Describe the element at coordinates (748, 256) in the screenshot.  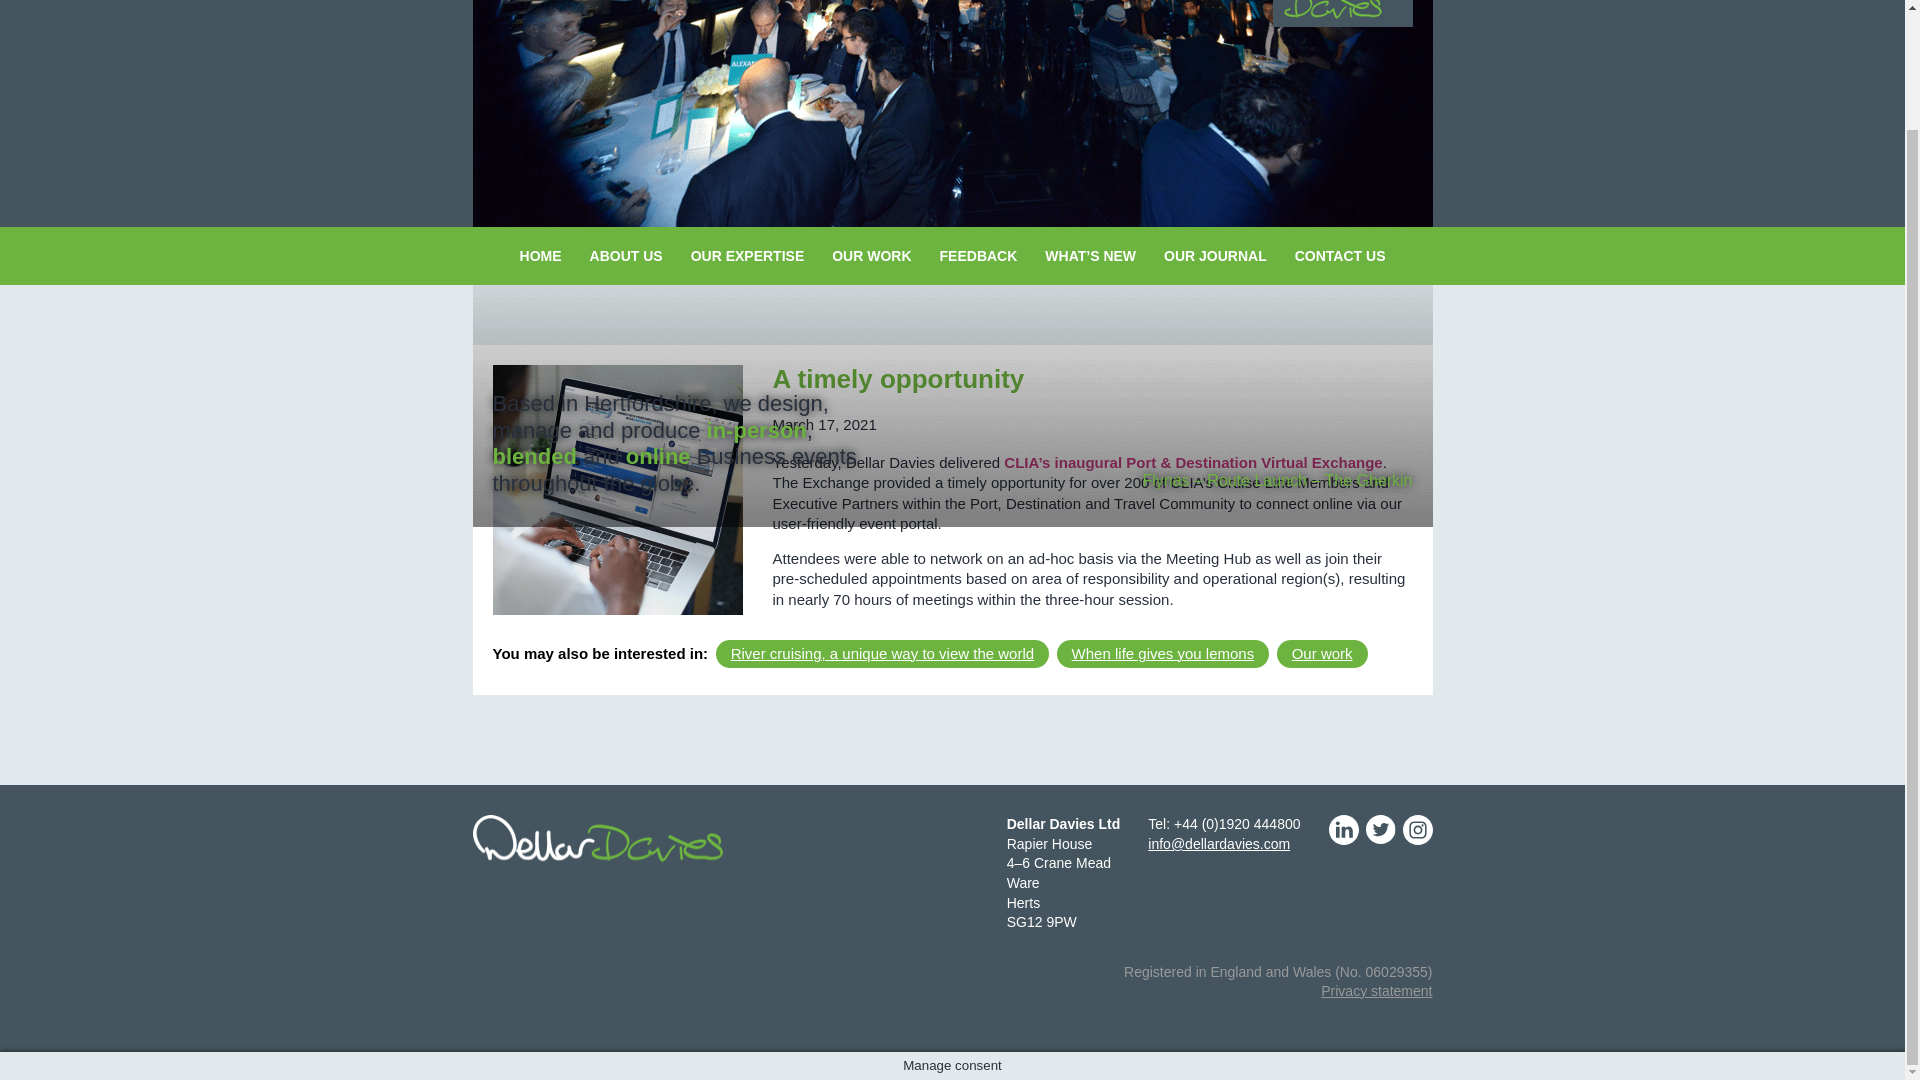
I see `OUR EXPERTISE` at that location.